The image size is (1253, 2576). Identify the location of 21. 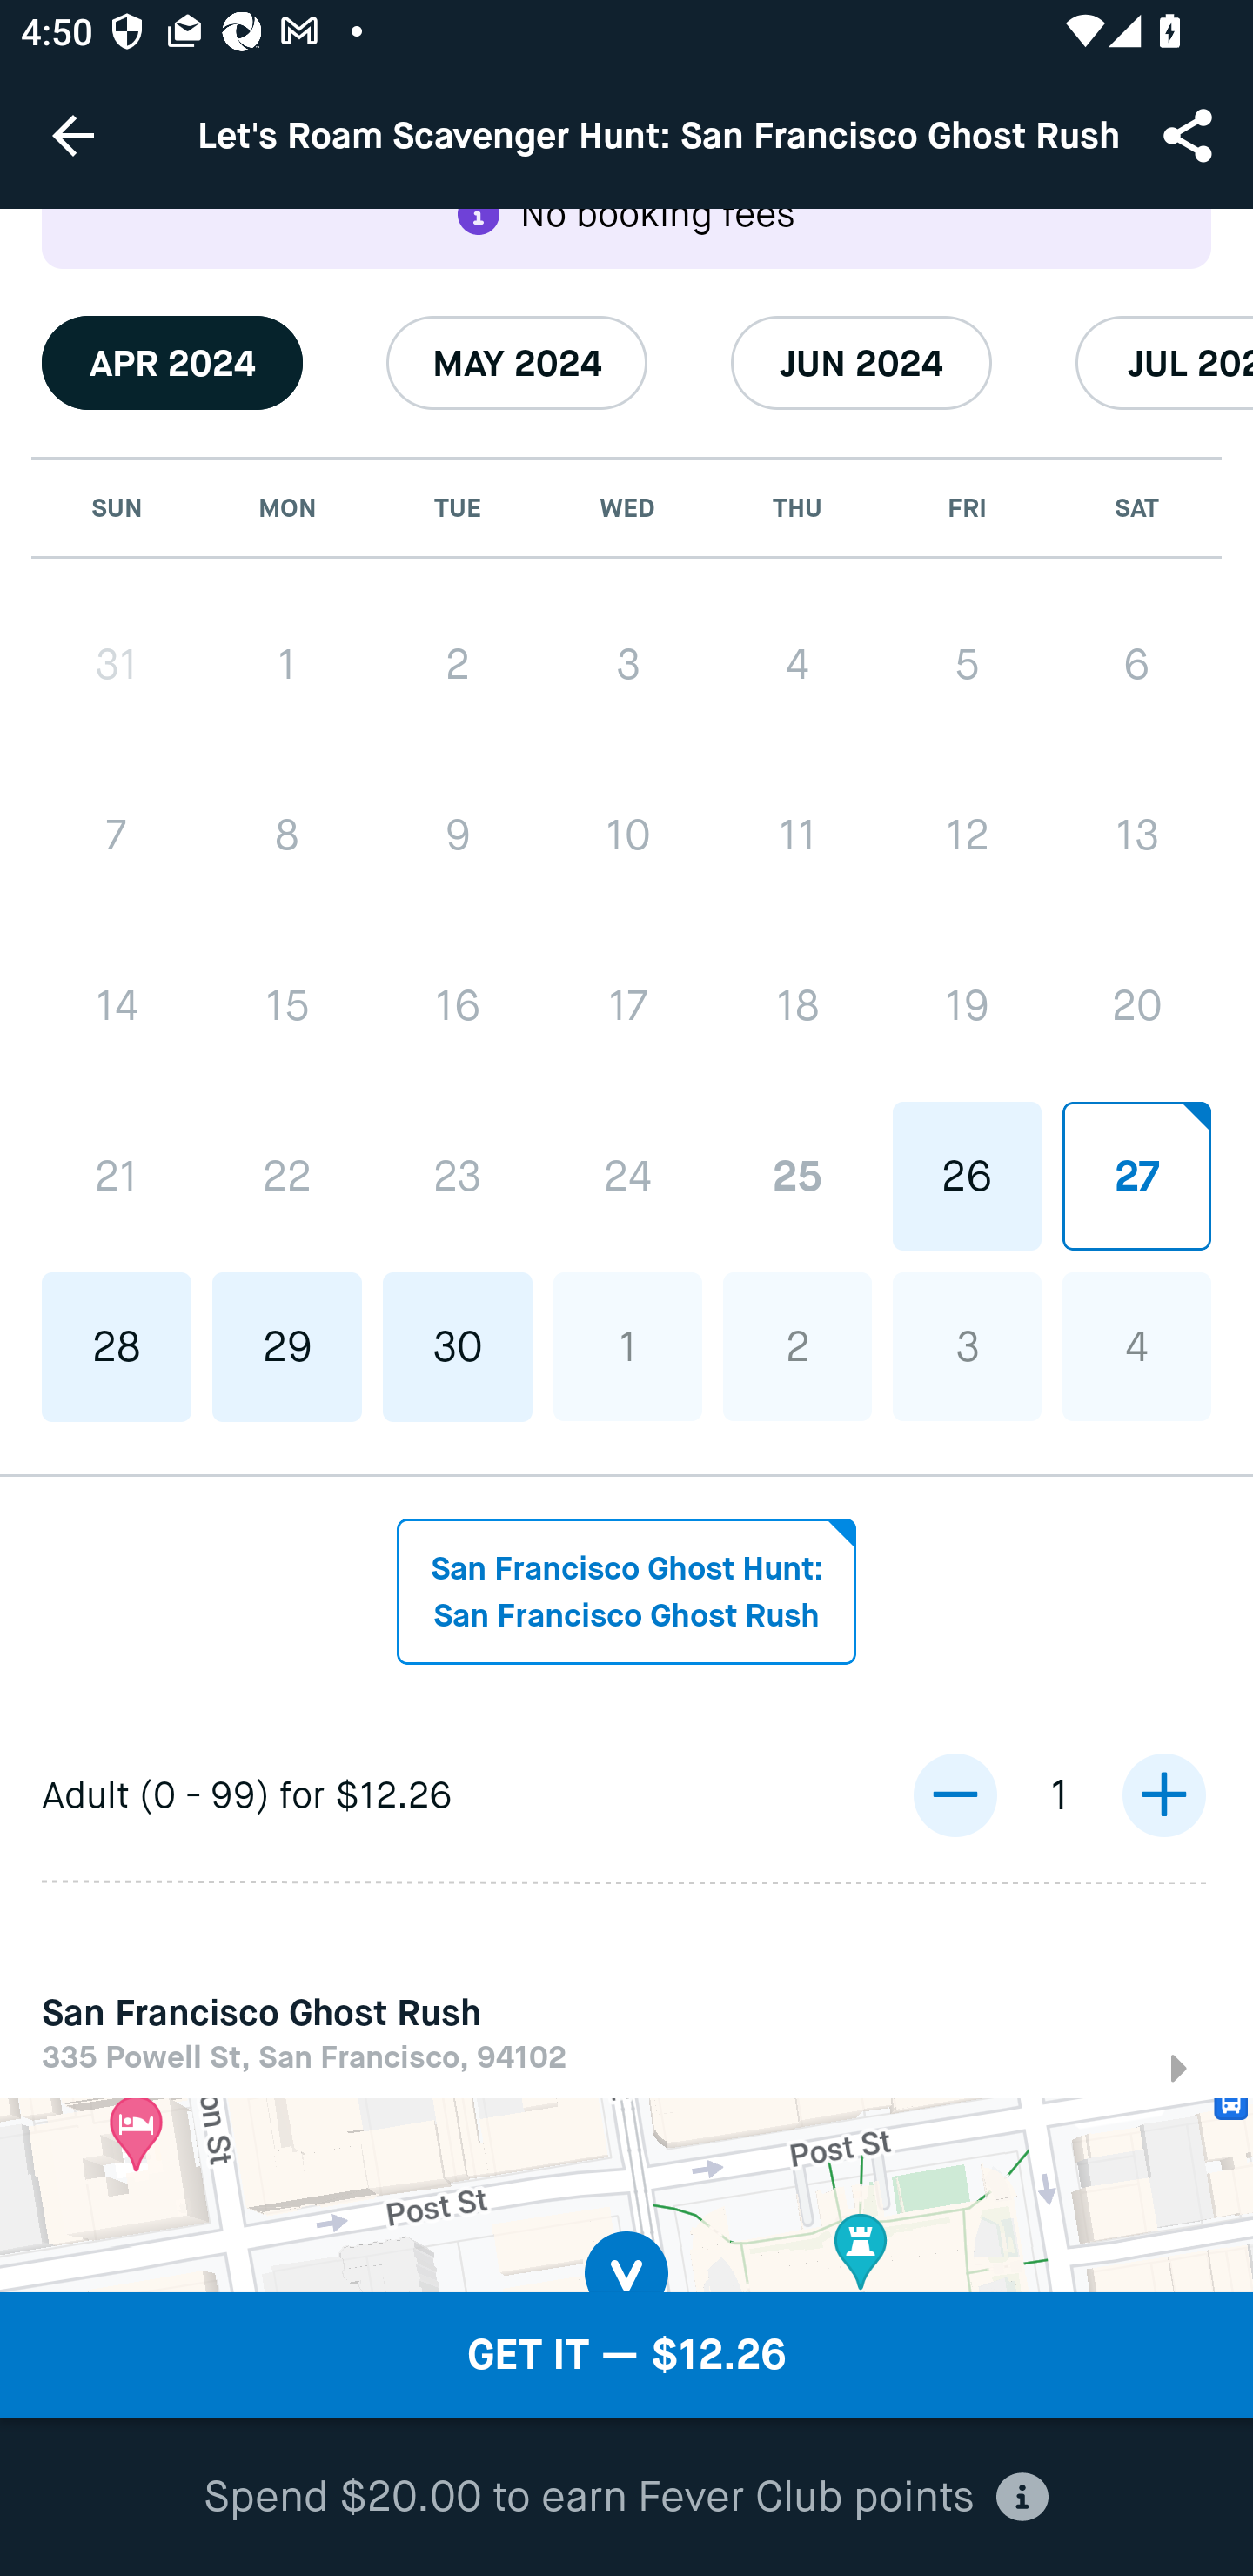
(117, 1177).